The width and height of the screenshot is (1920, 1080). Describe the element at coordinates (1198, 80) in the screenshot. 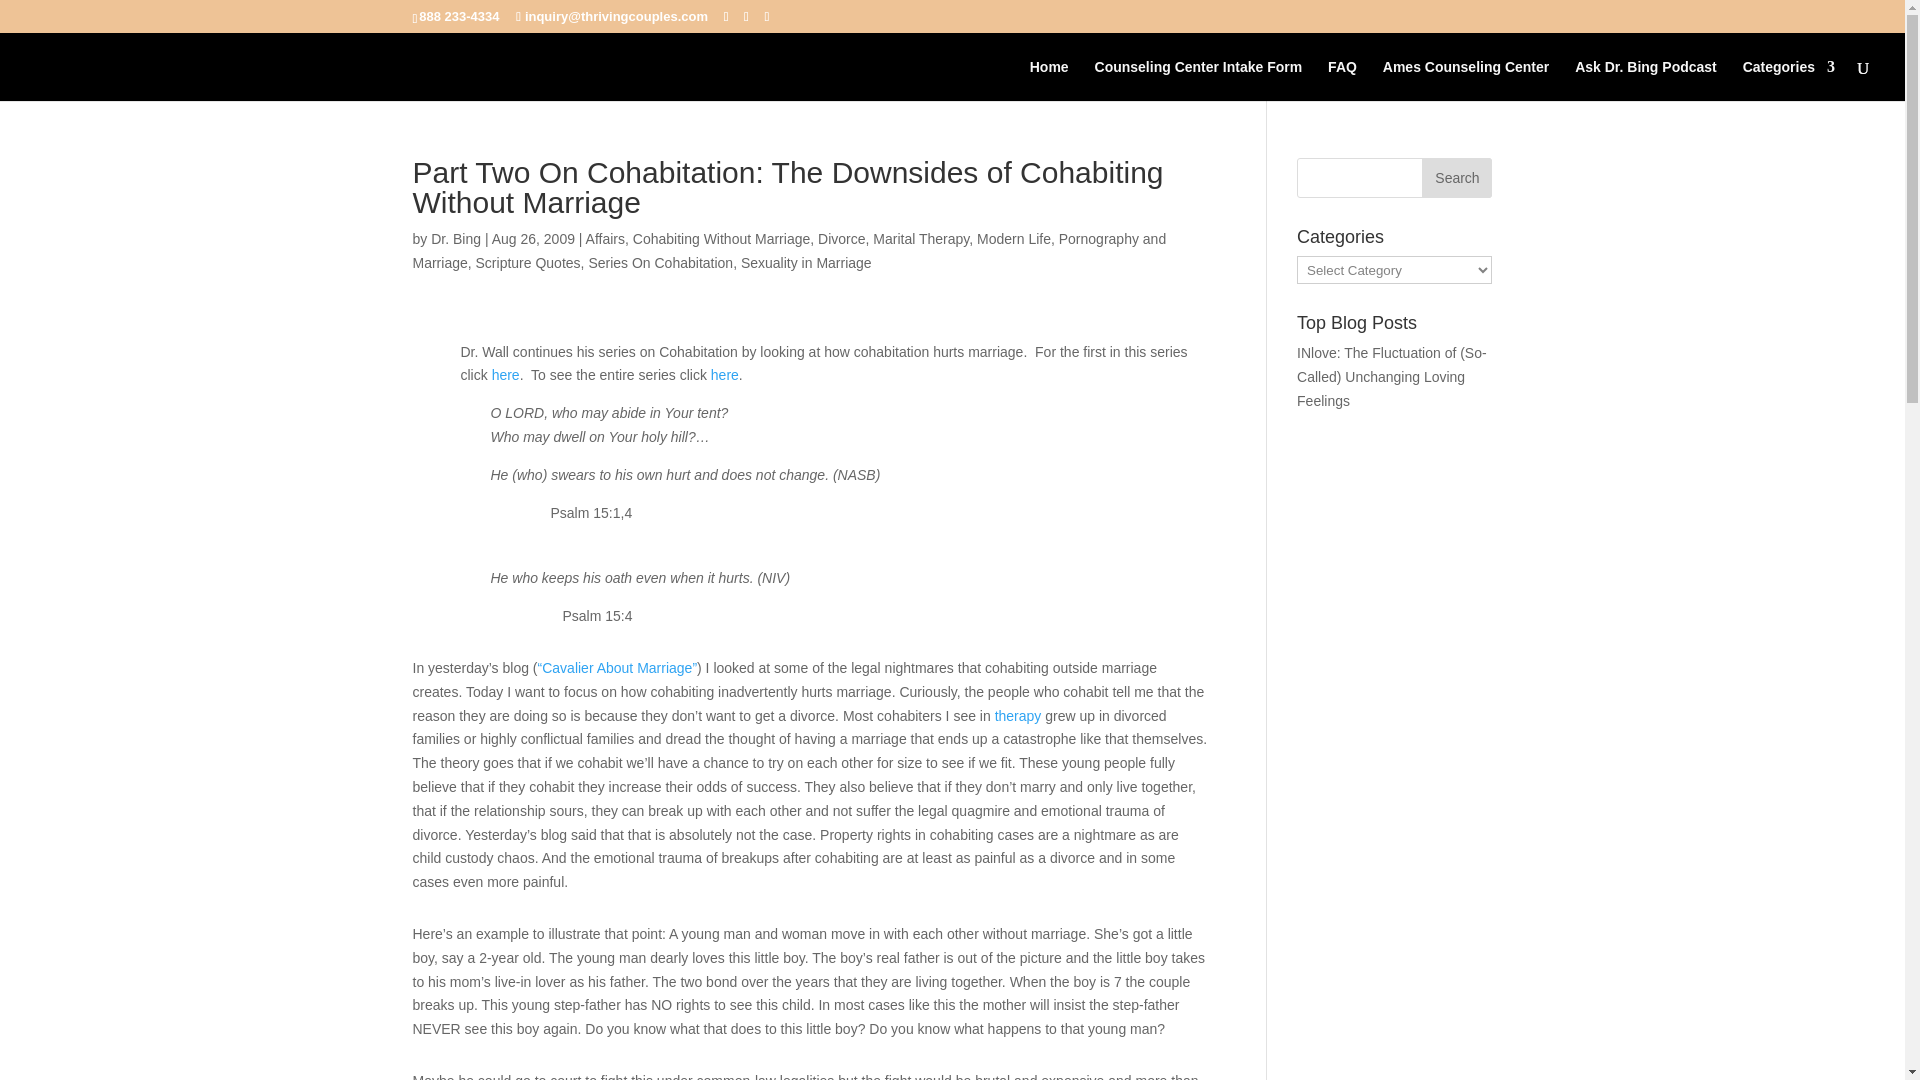

I see `Counseling Center Intake Form` at that location.